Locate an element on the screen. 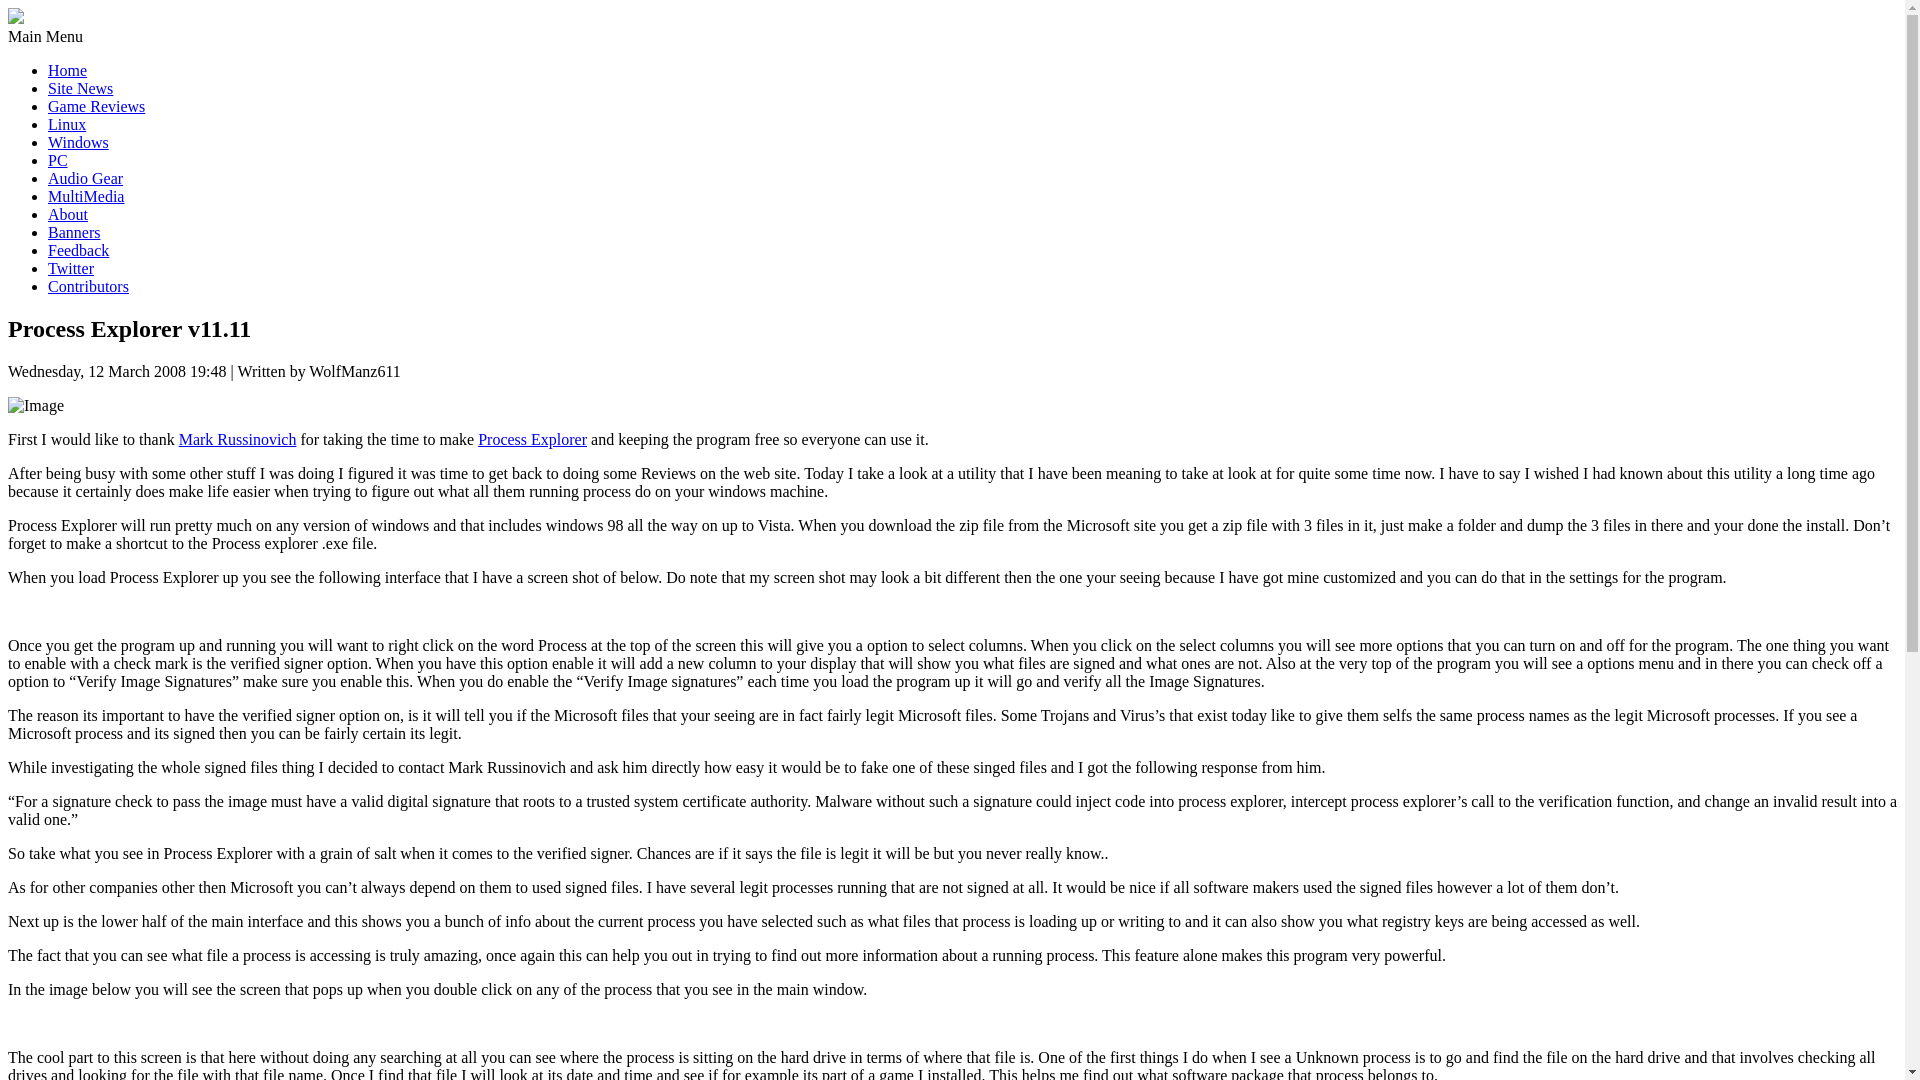  Banners is located at coordinates (74, 232).